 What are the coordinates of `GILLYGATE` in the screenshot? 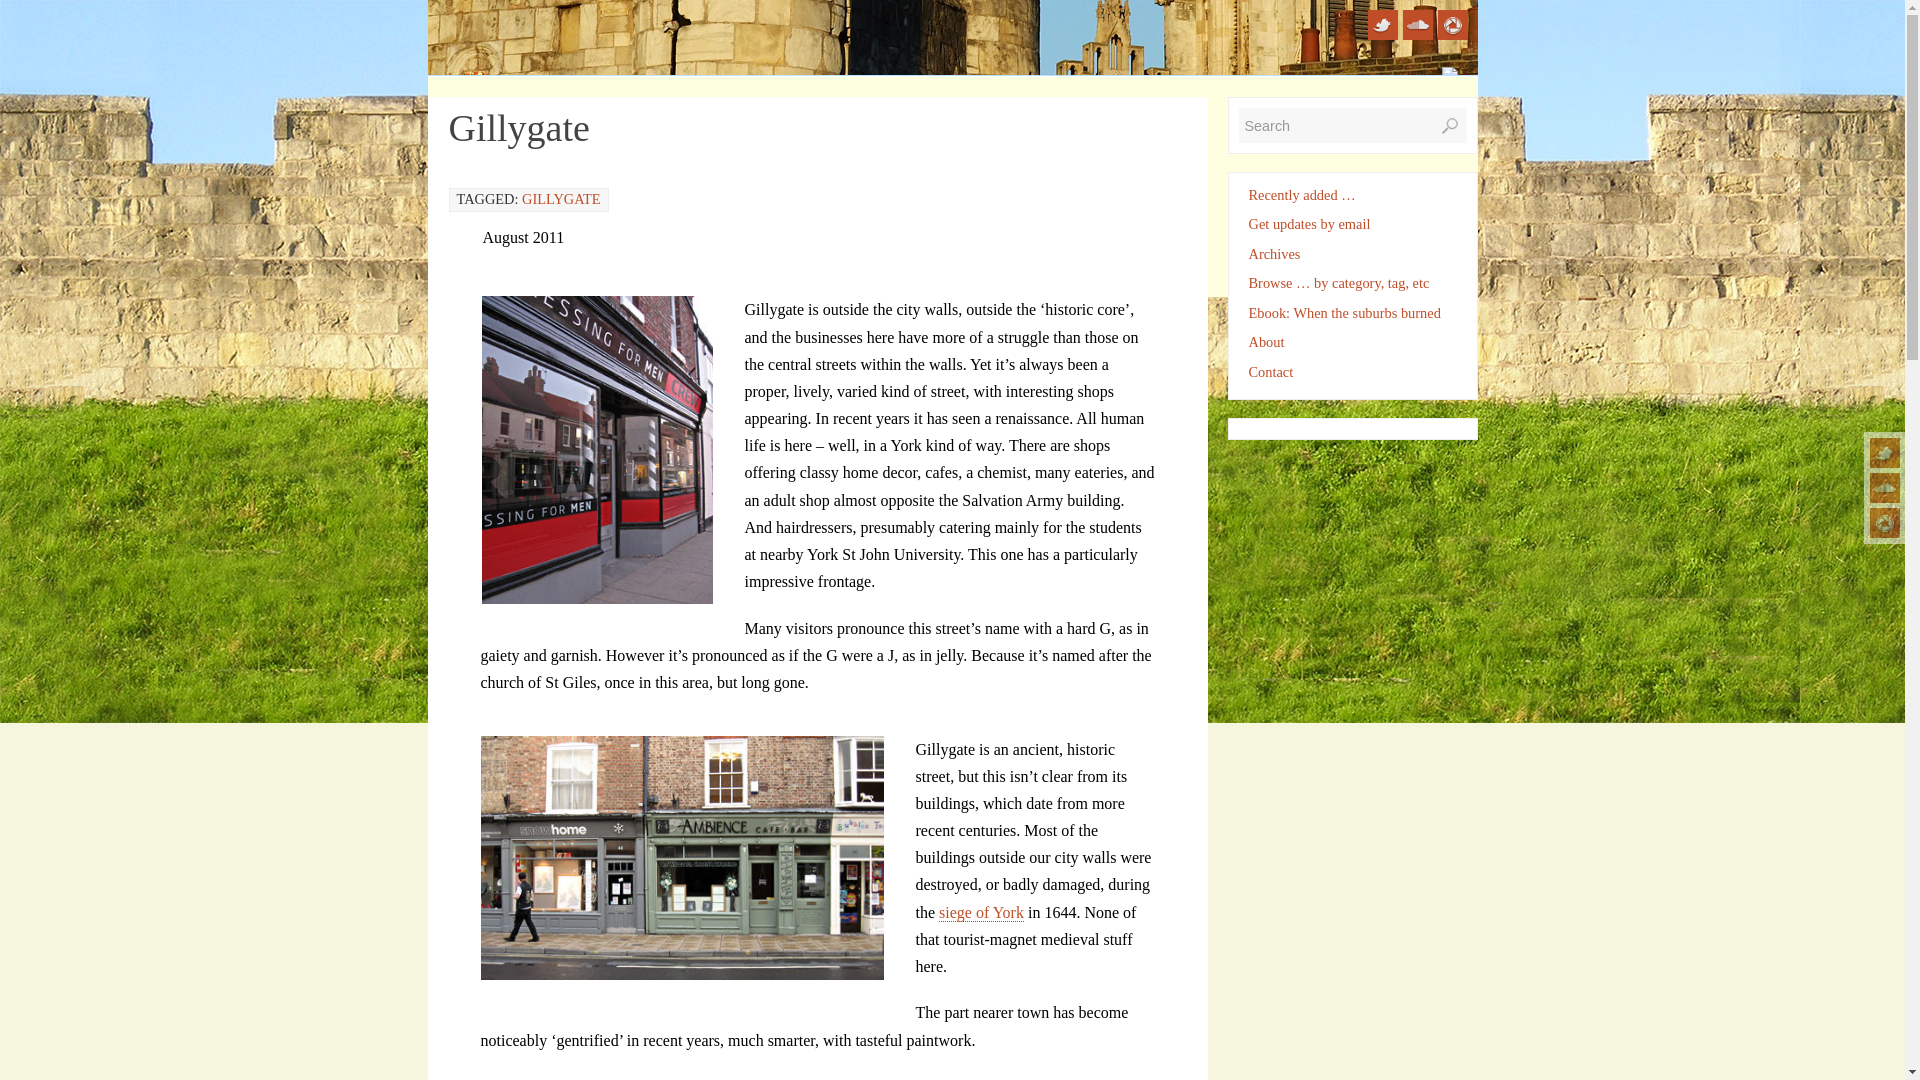 It's located at (561, 199).